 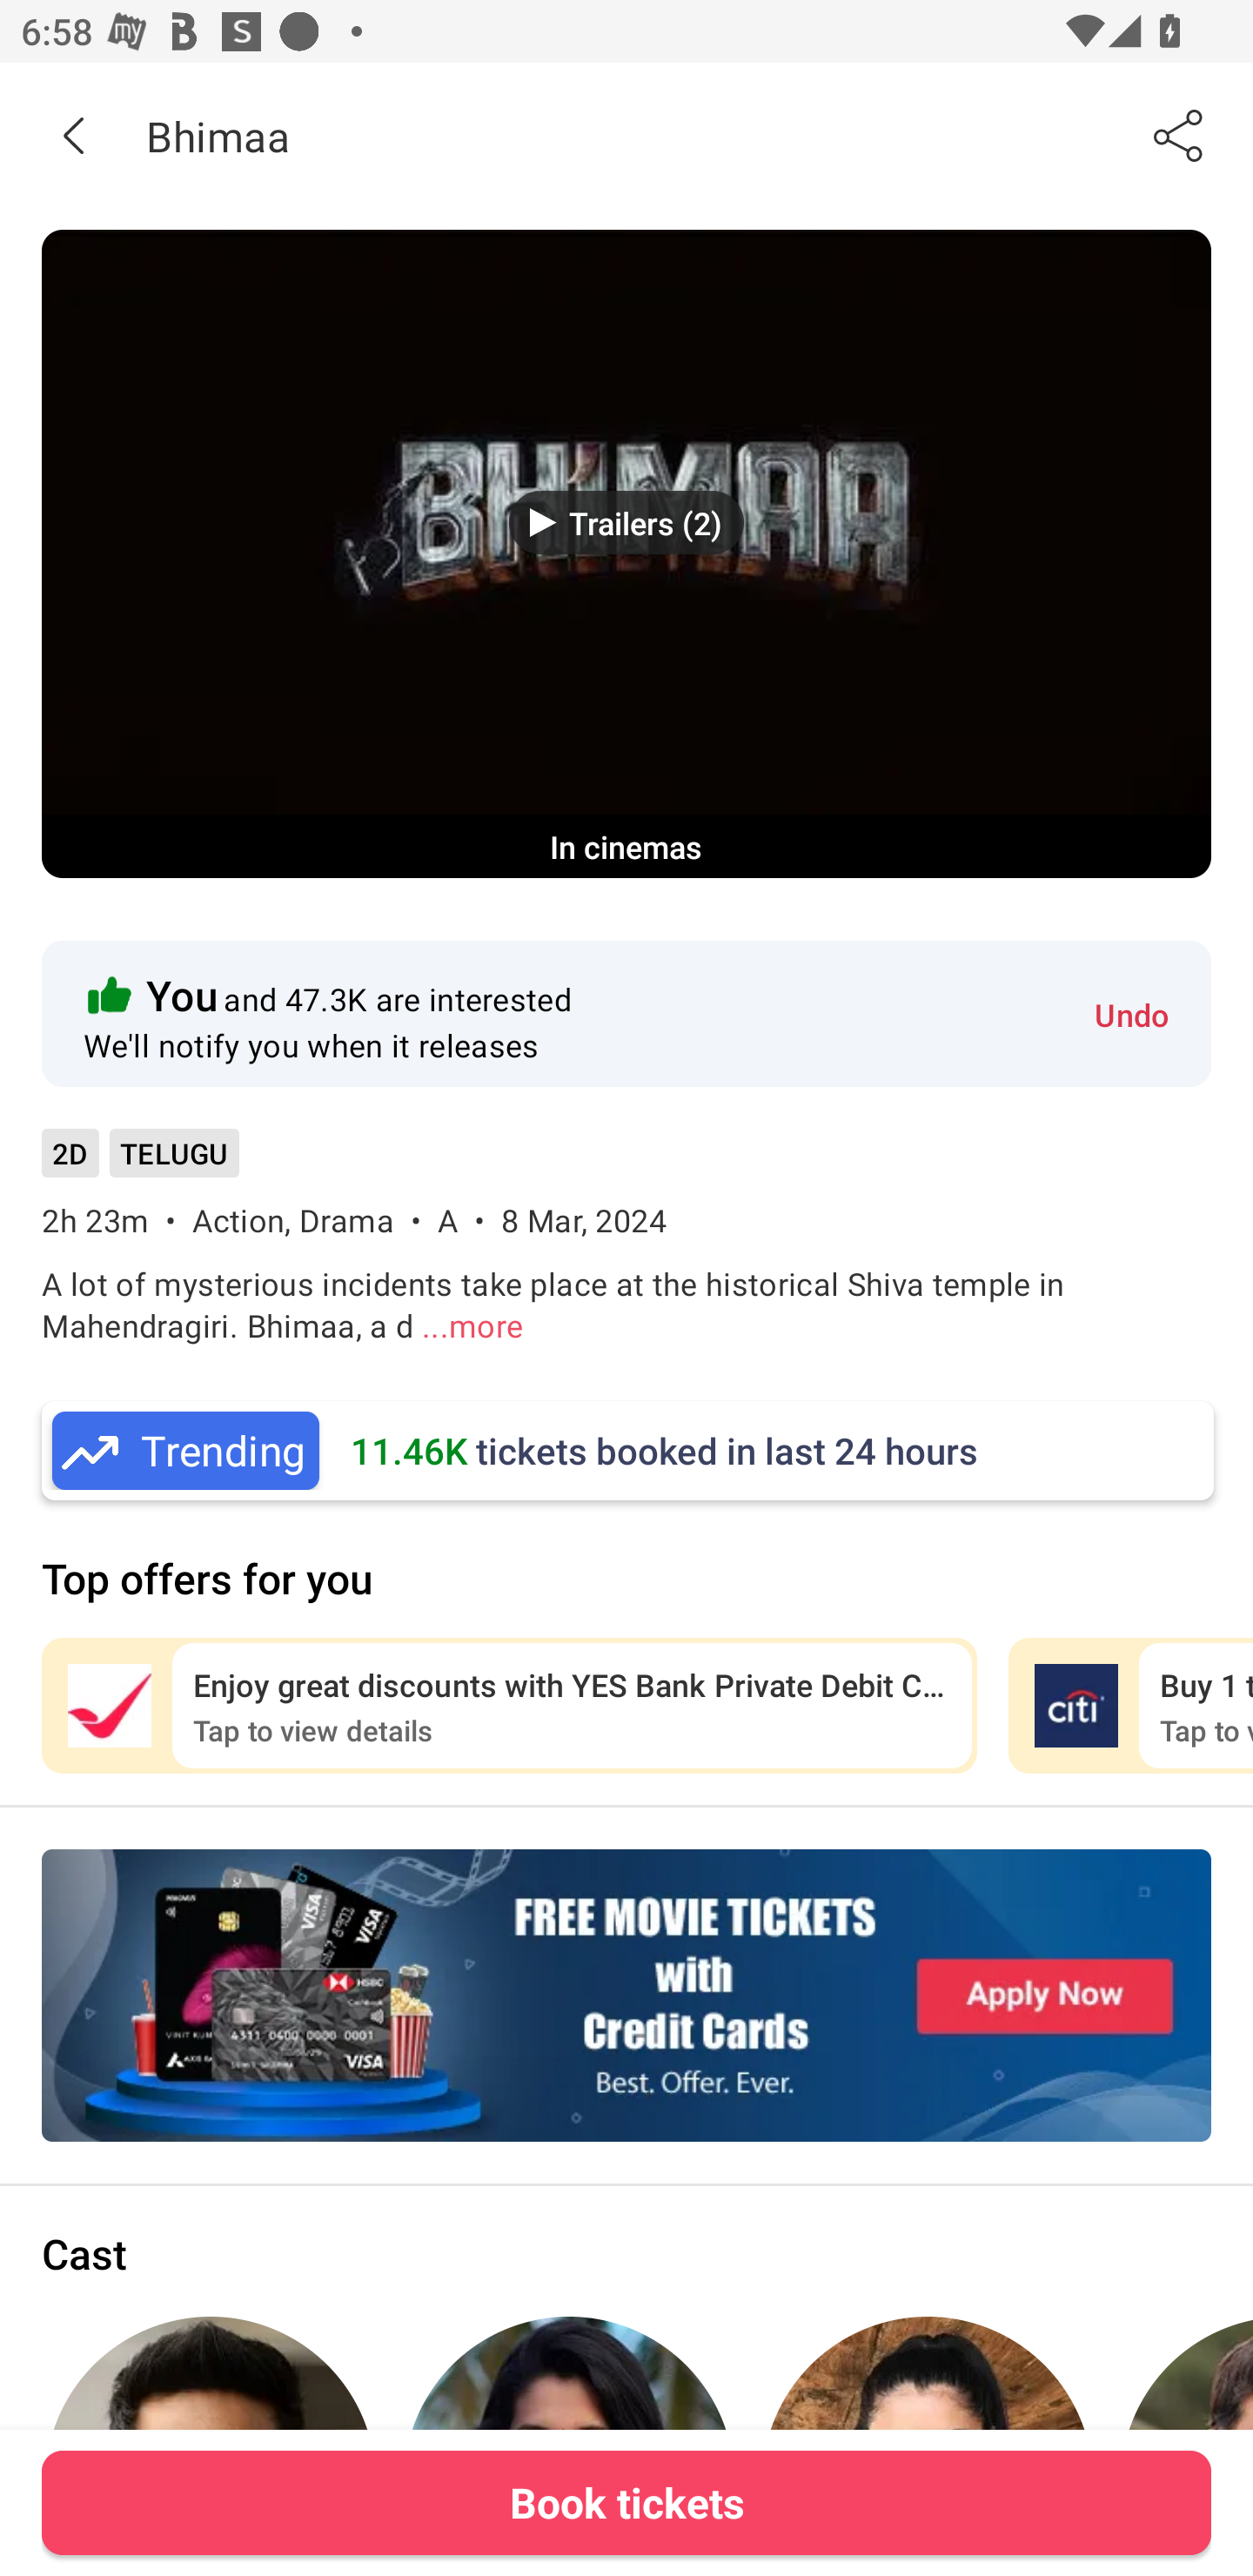 I want to click on Undo, so click(x=1131, y=1013).